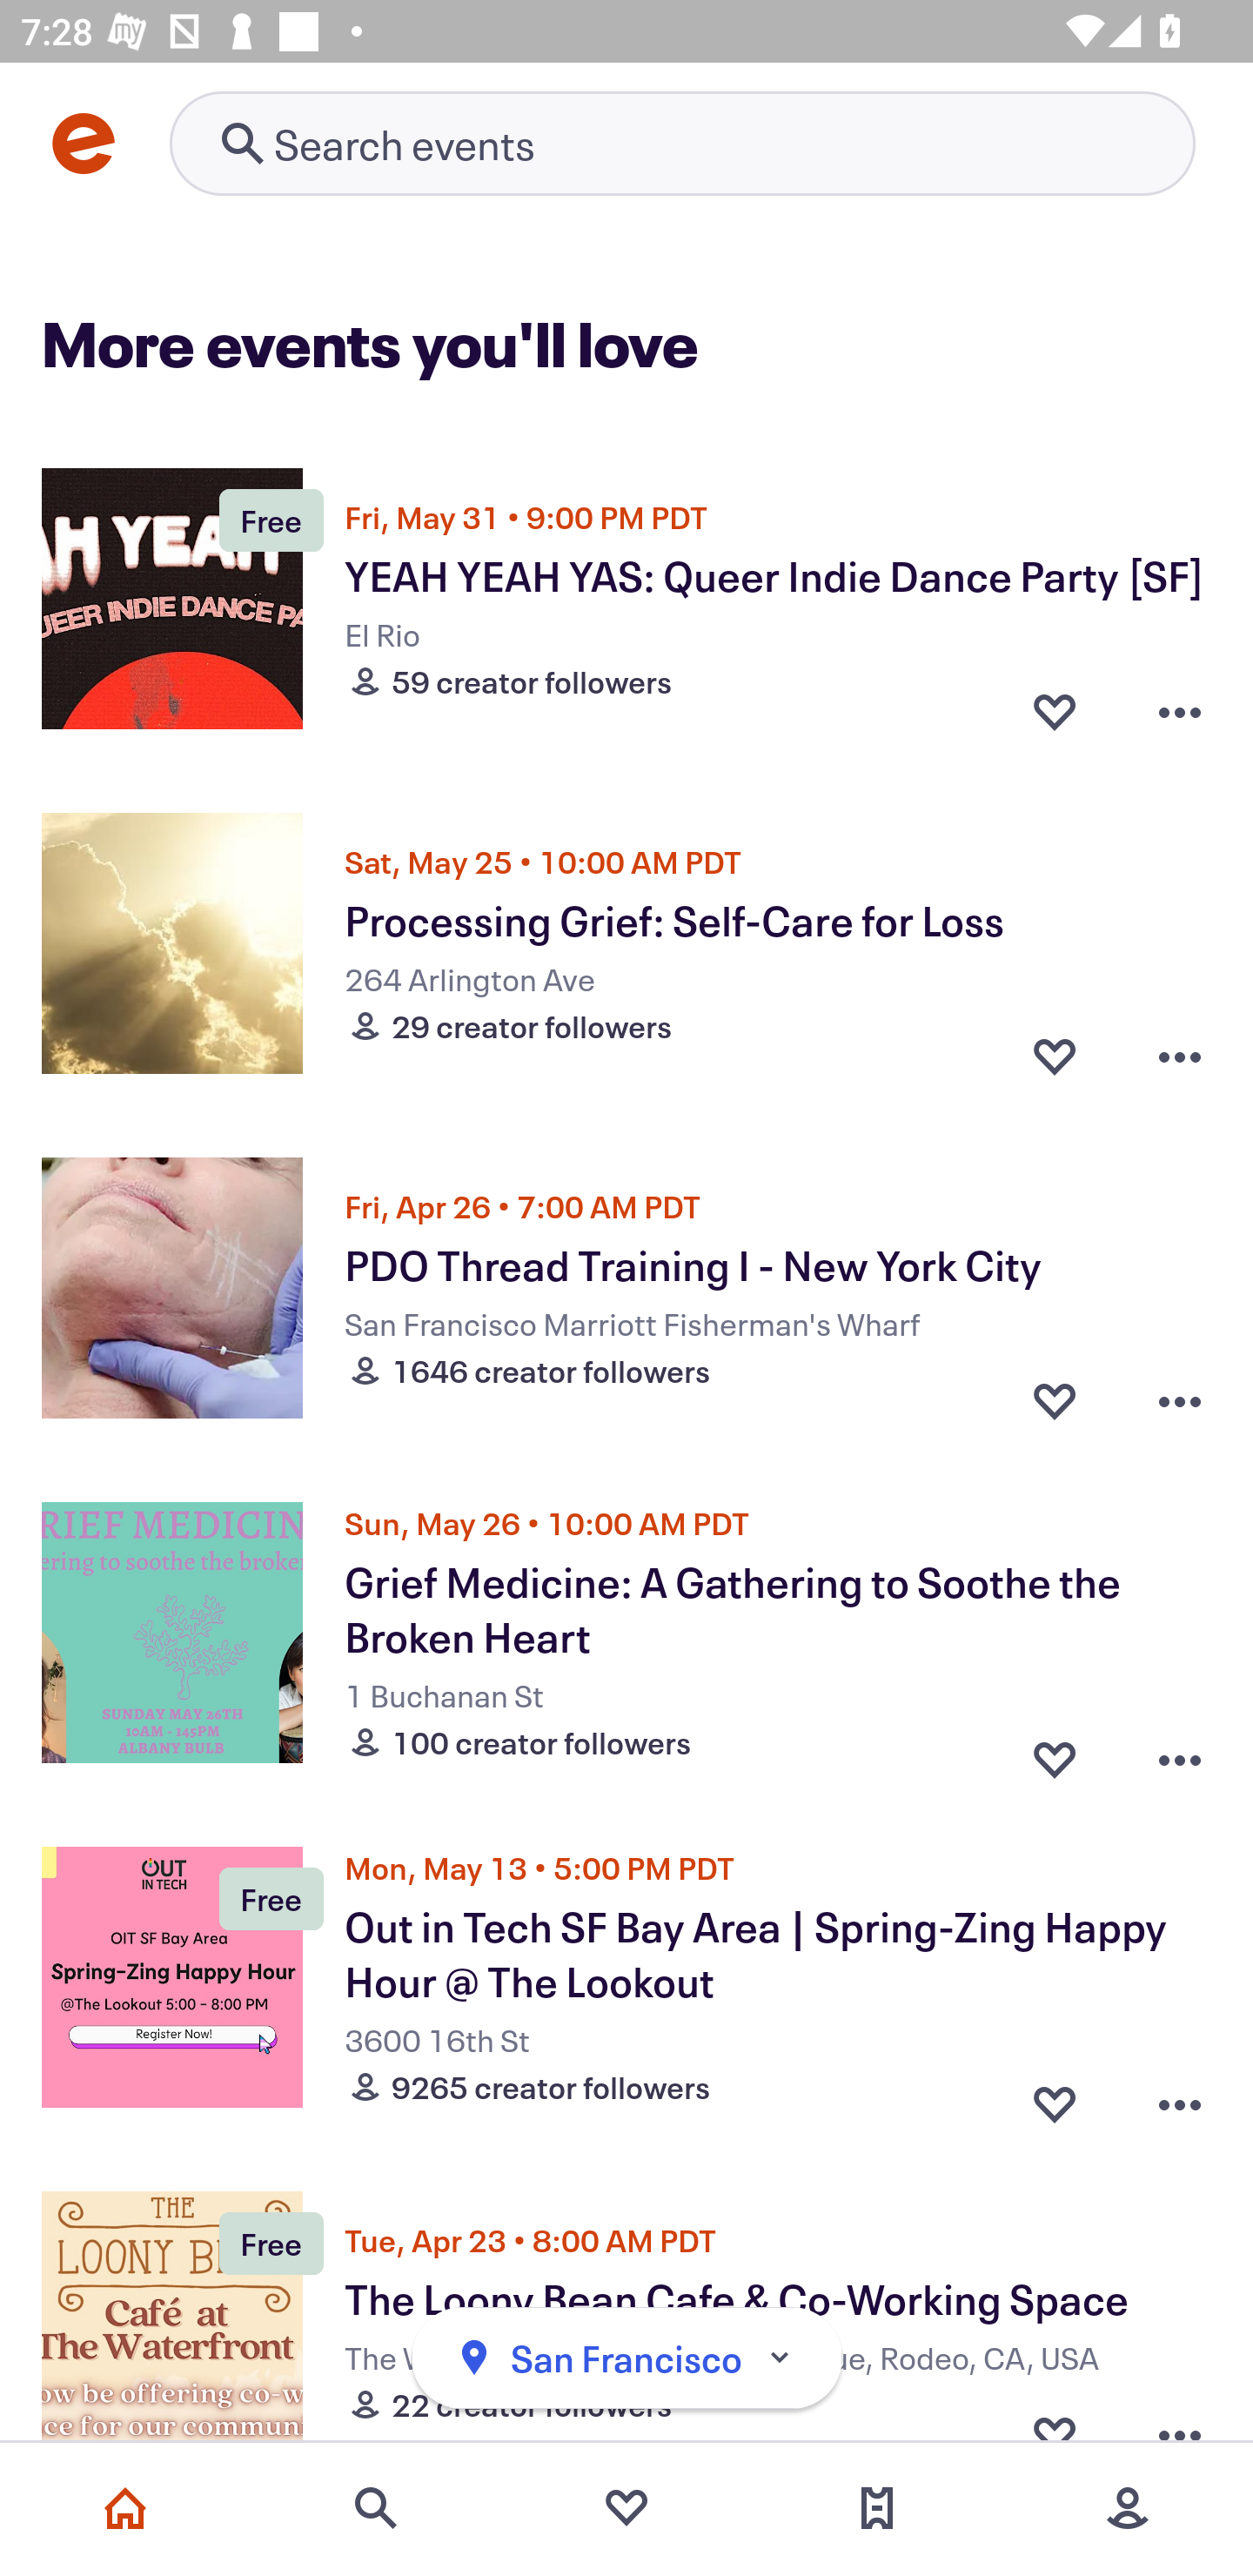  Describe the element at coordinates (1128, 2508) in the screenshot. I see `More` at that location.